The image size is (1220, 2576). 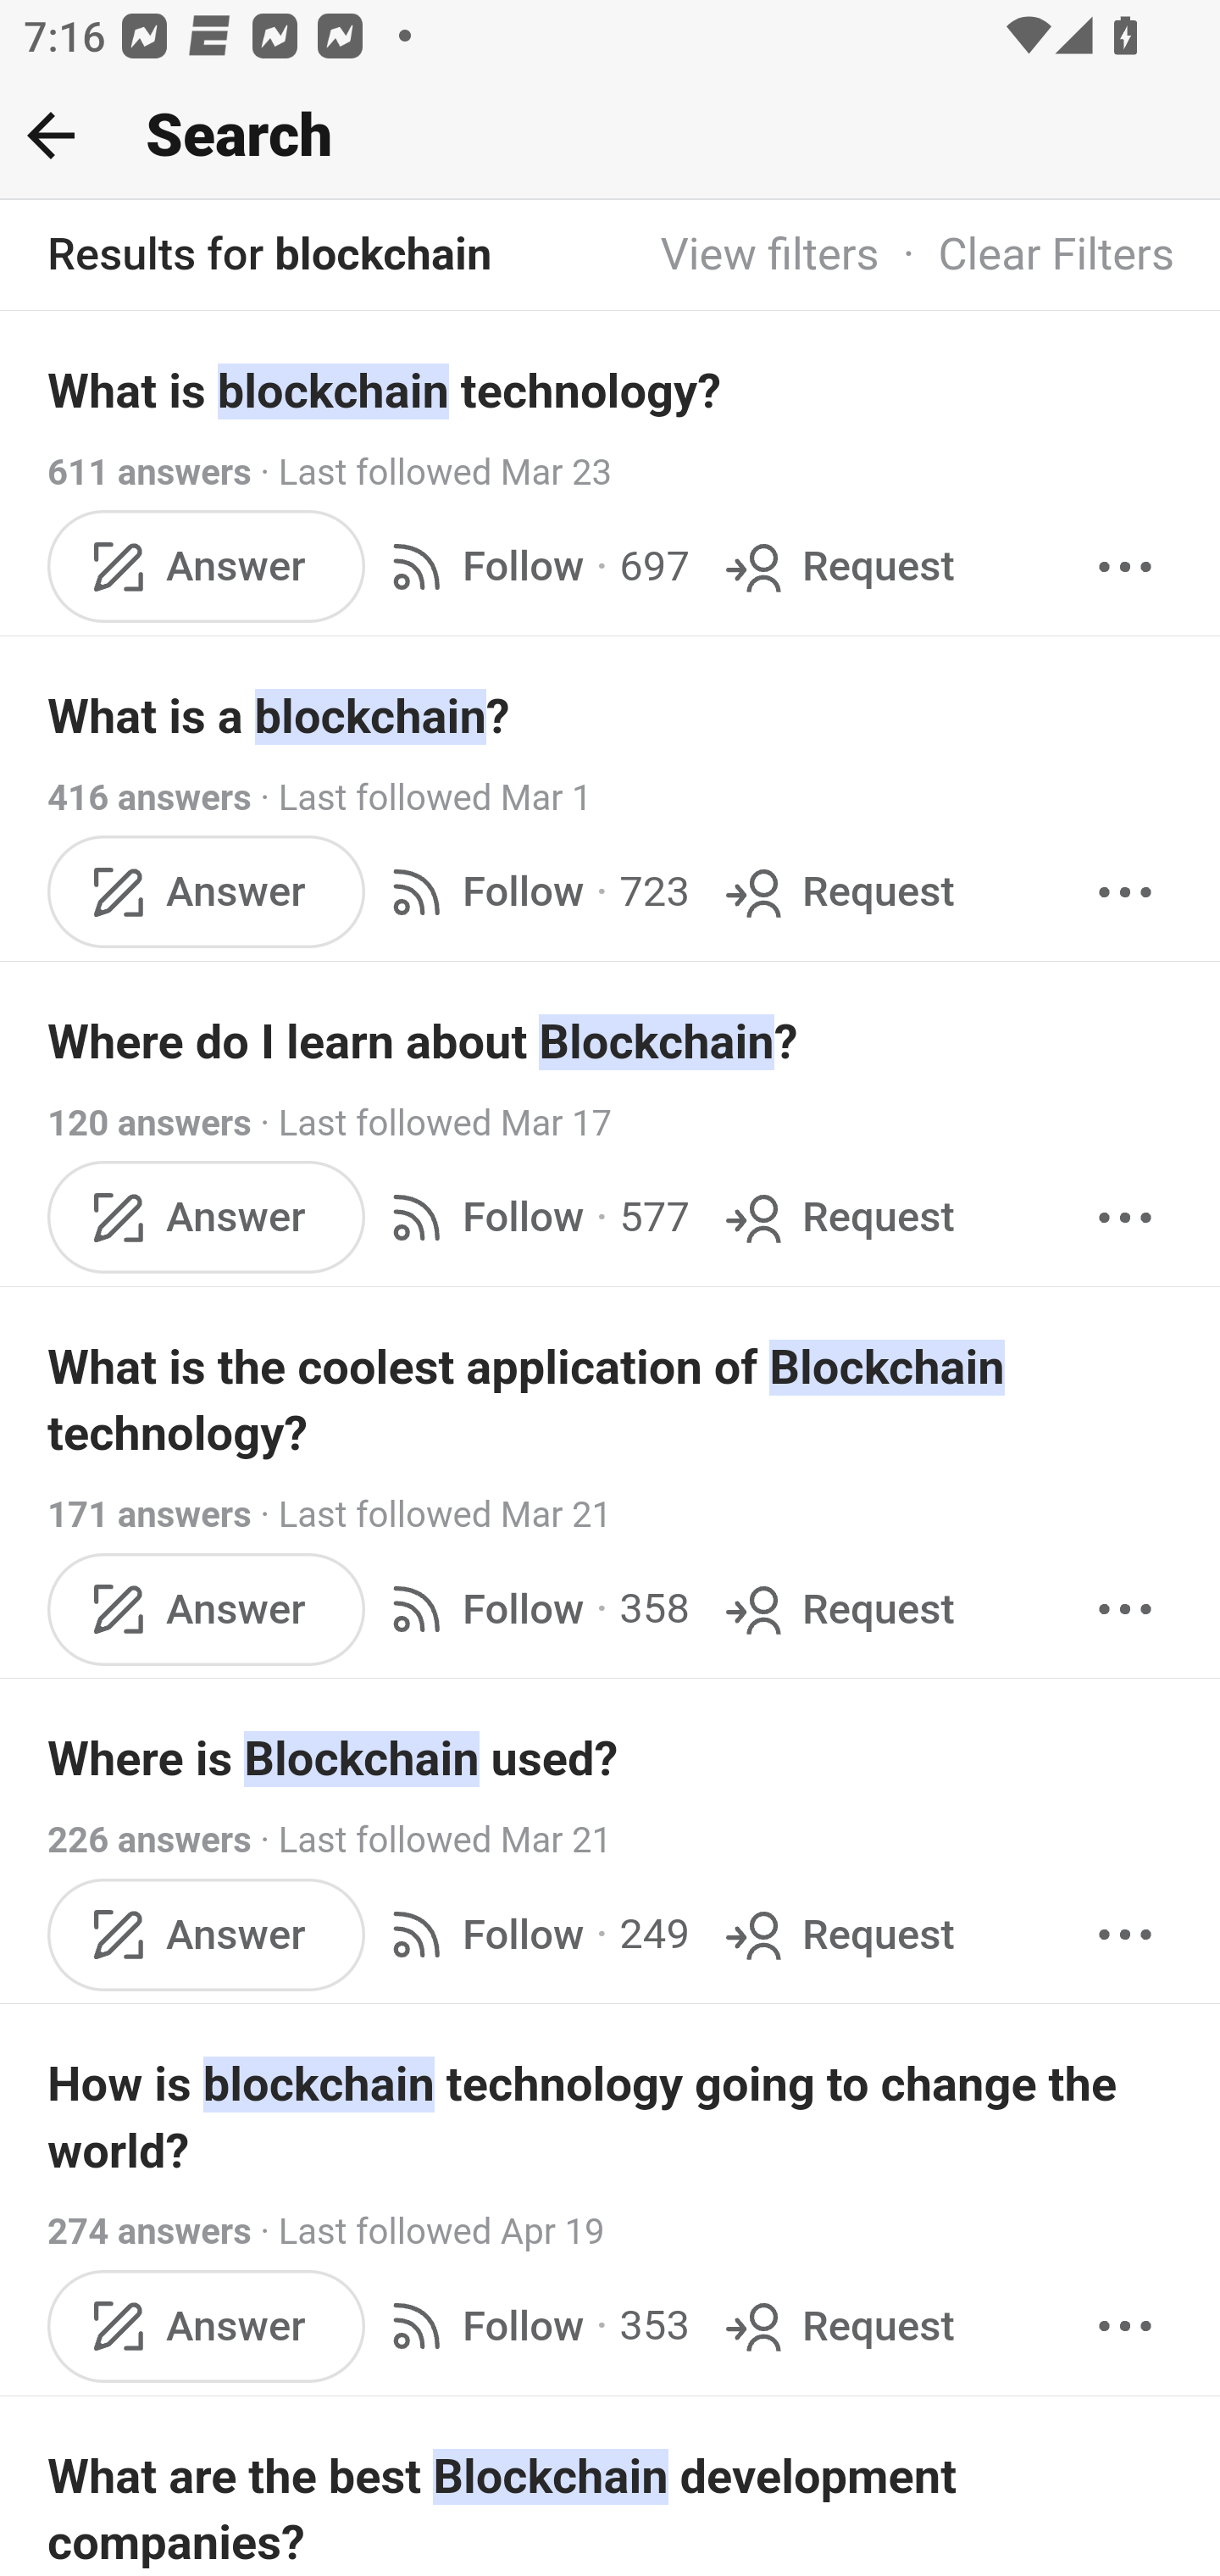 What do you see at coordinates (534, 891) in the screenshot?
I see `Follow · 723` at bounding box center [534, 891].